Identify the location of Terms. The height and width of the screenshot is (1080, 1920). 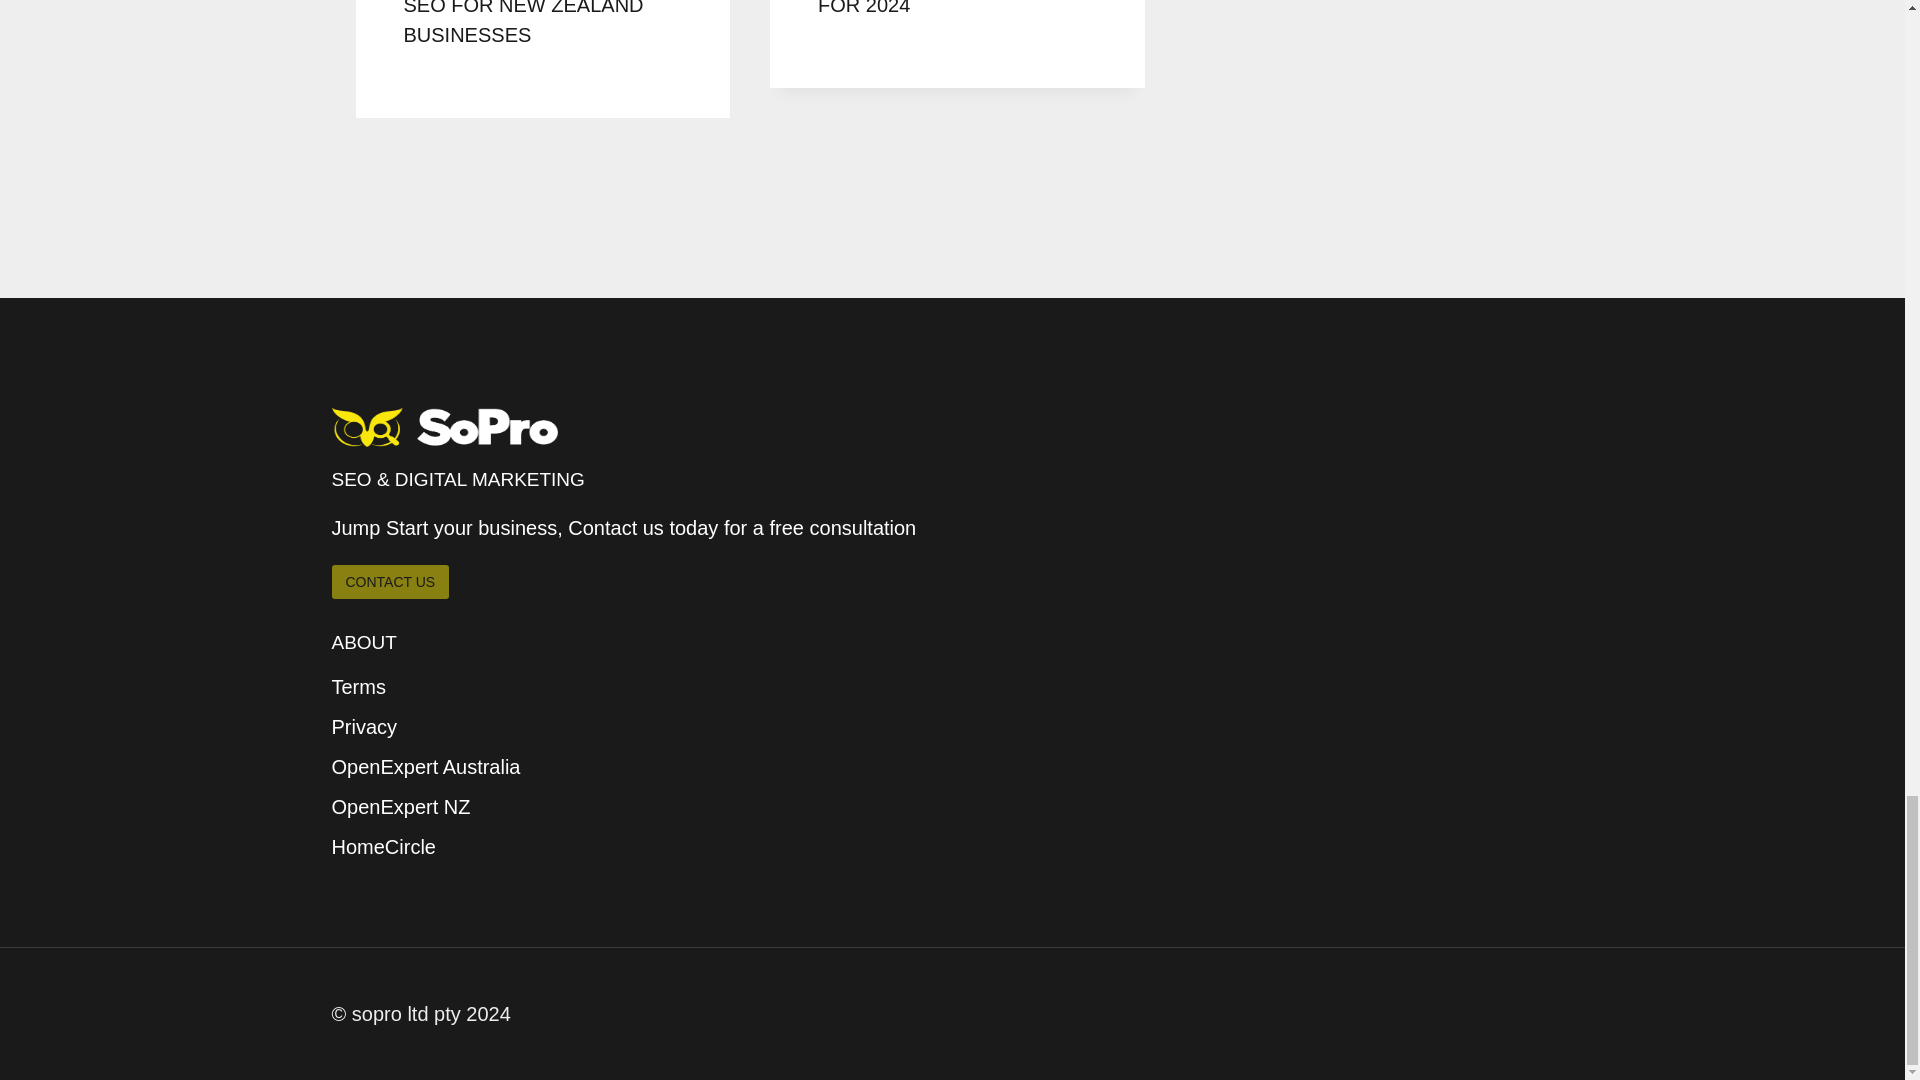
(953, 687).